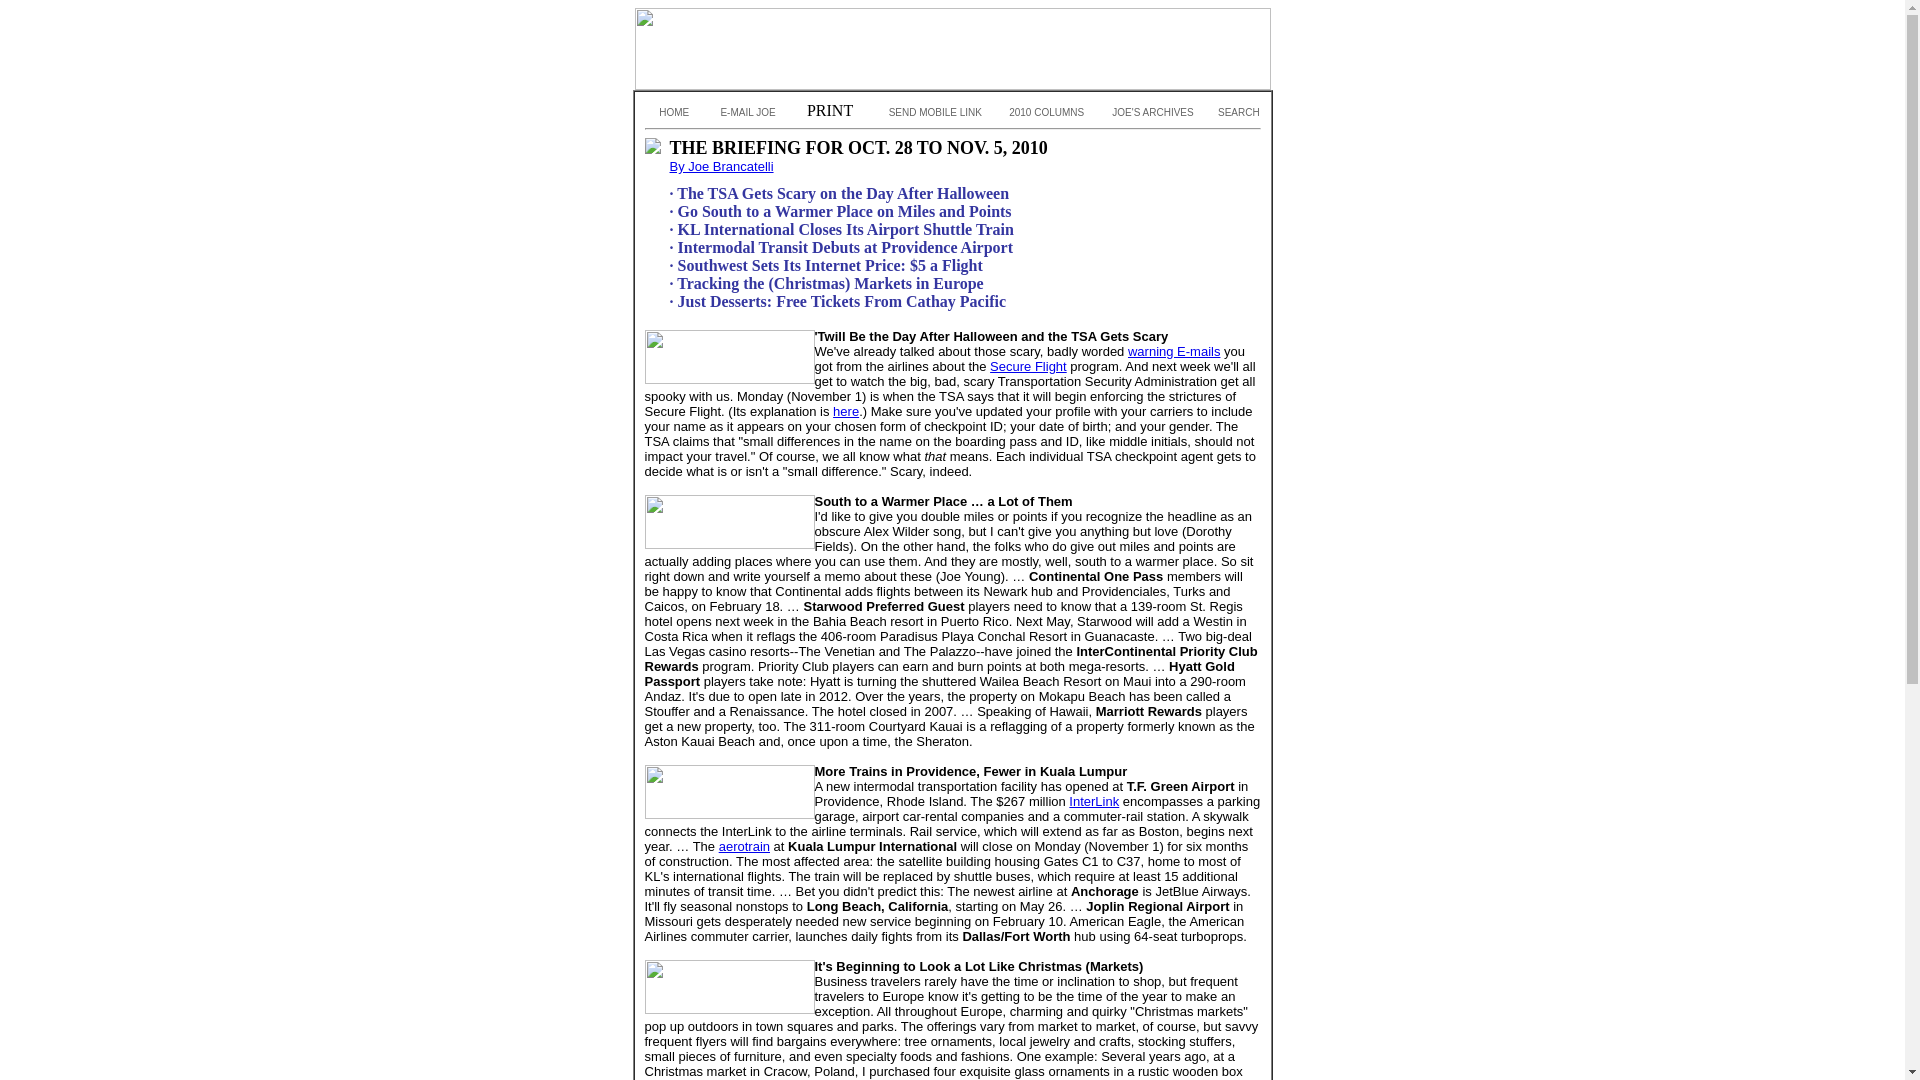 This screenshot has height=1080, width=1920. Describe the element at coordinates (1094, 800) in the screenshot. I see `InterLink` at that location.